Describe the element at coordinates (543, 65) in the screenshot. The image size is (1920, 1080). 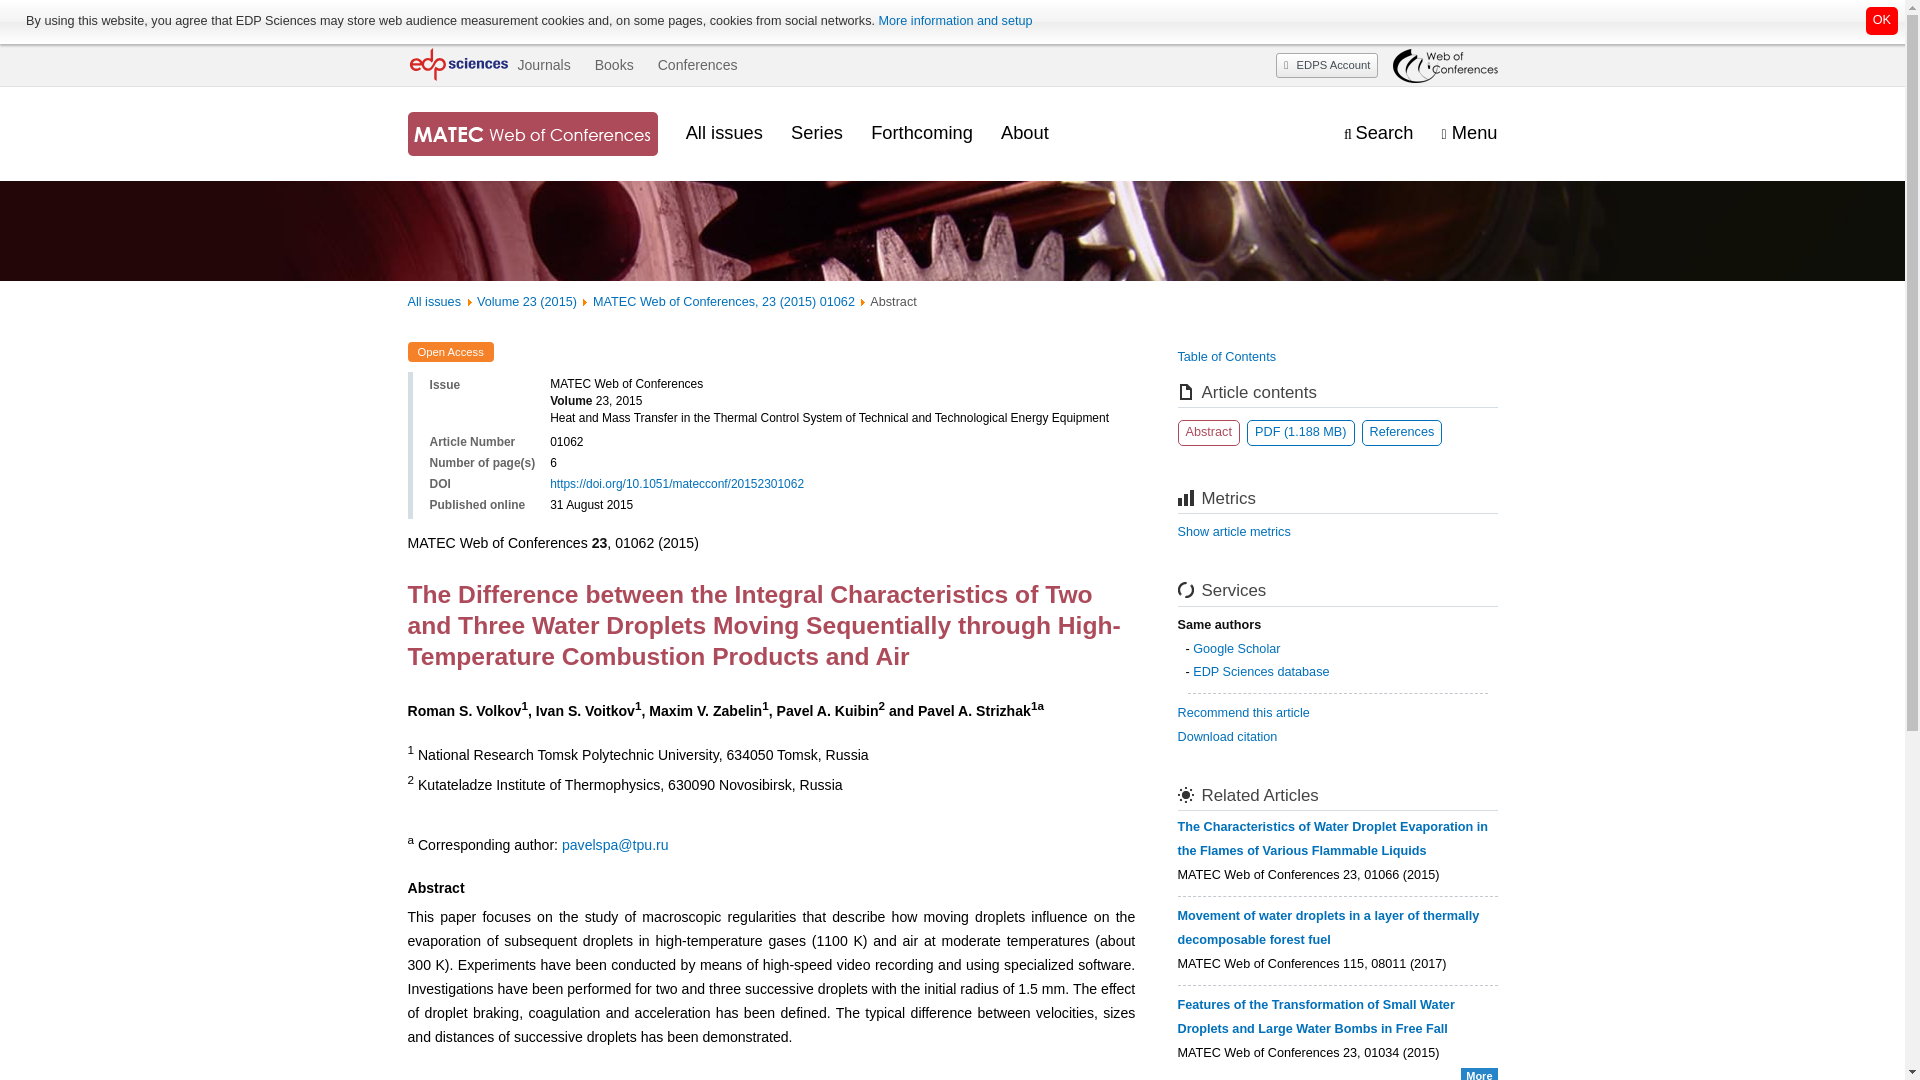
I see `Journals` at that location.